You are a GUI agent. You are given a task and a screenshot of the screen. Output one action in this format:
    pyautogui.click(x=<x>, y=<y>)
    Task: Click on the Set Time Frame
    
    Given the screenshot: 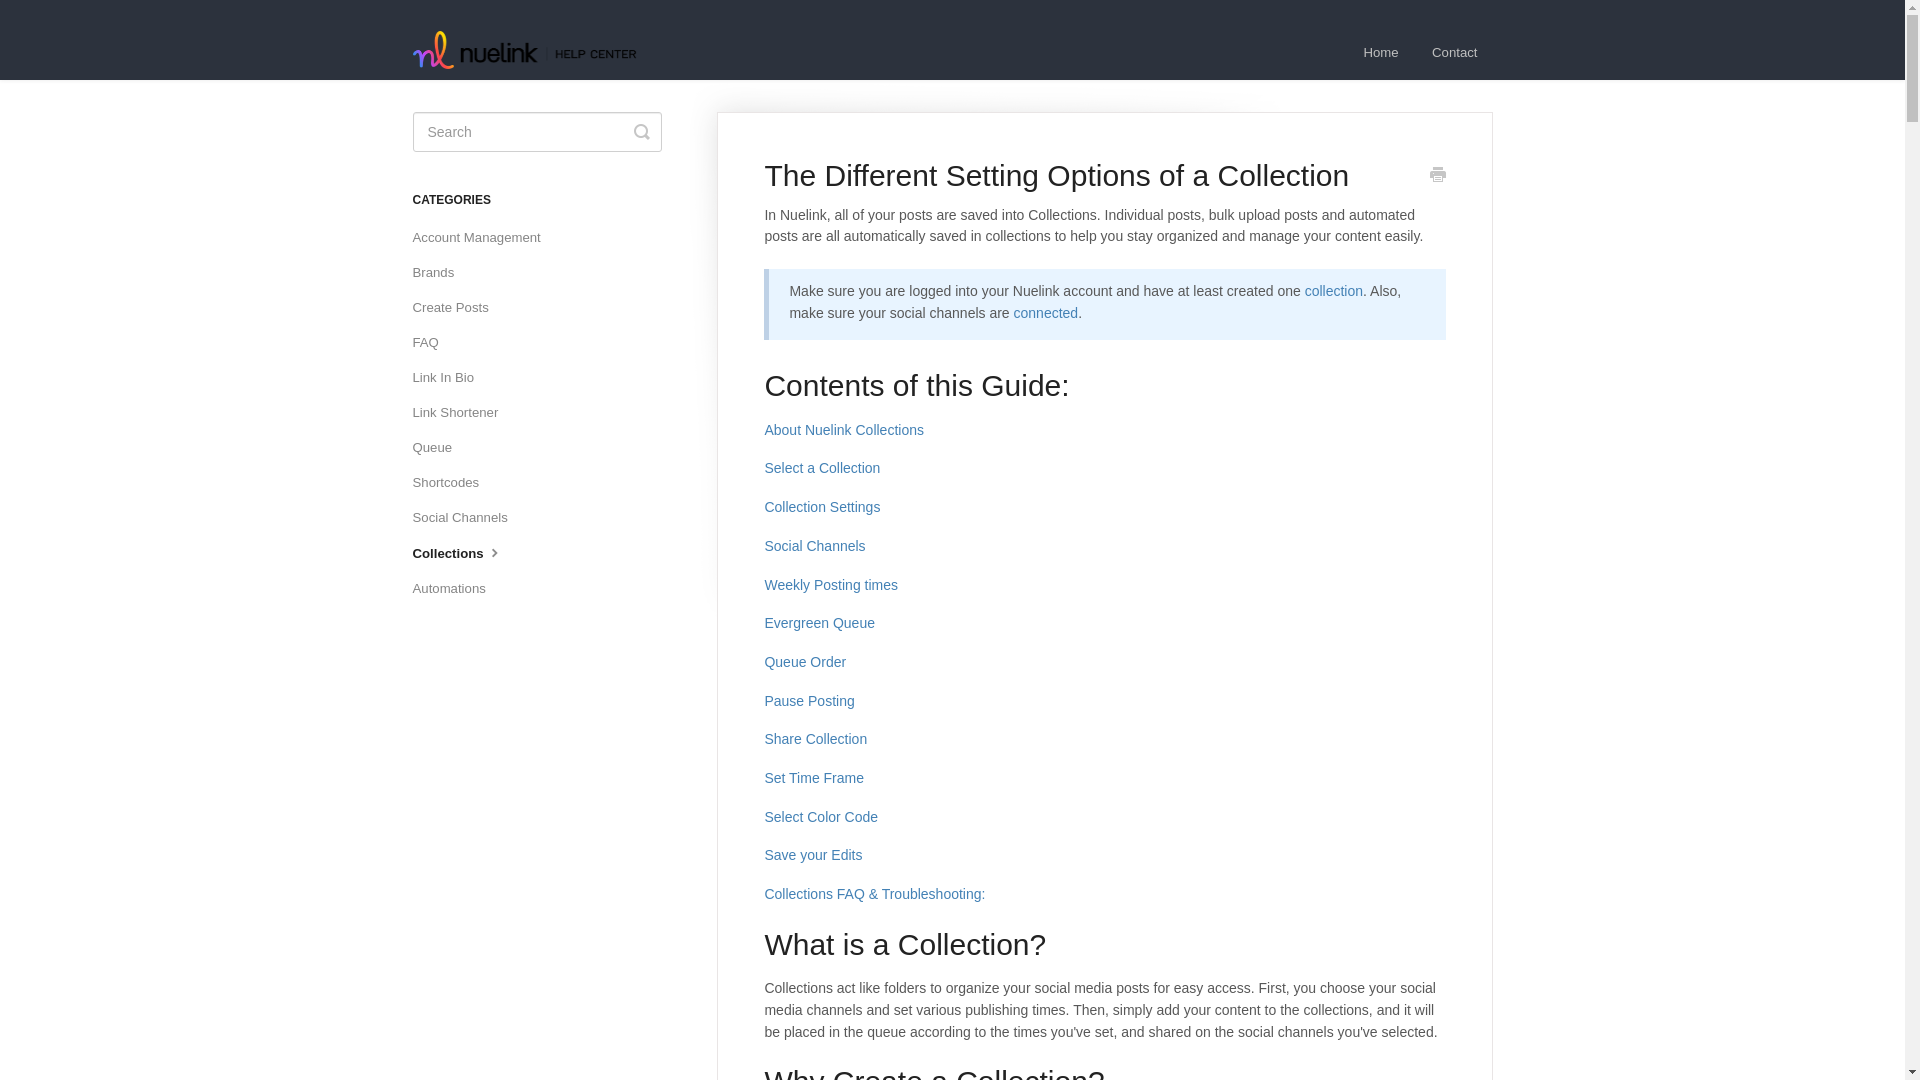 What is the action you would take?
    pyautogui.click(x=814, y=778)
    